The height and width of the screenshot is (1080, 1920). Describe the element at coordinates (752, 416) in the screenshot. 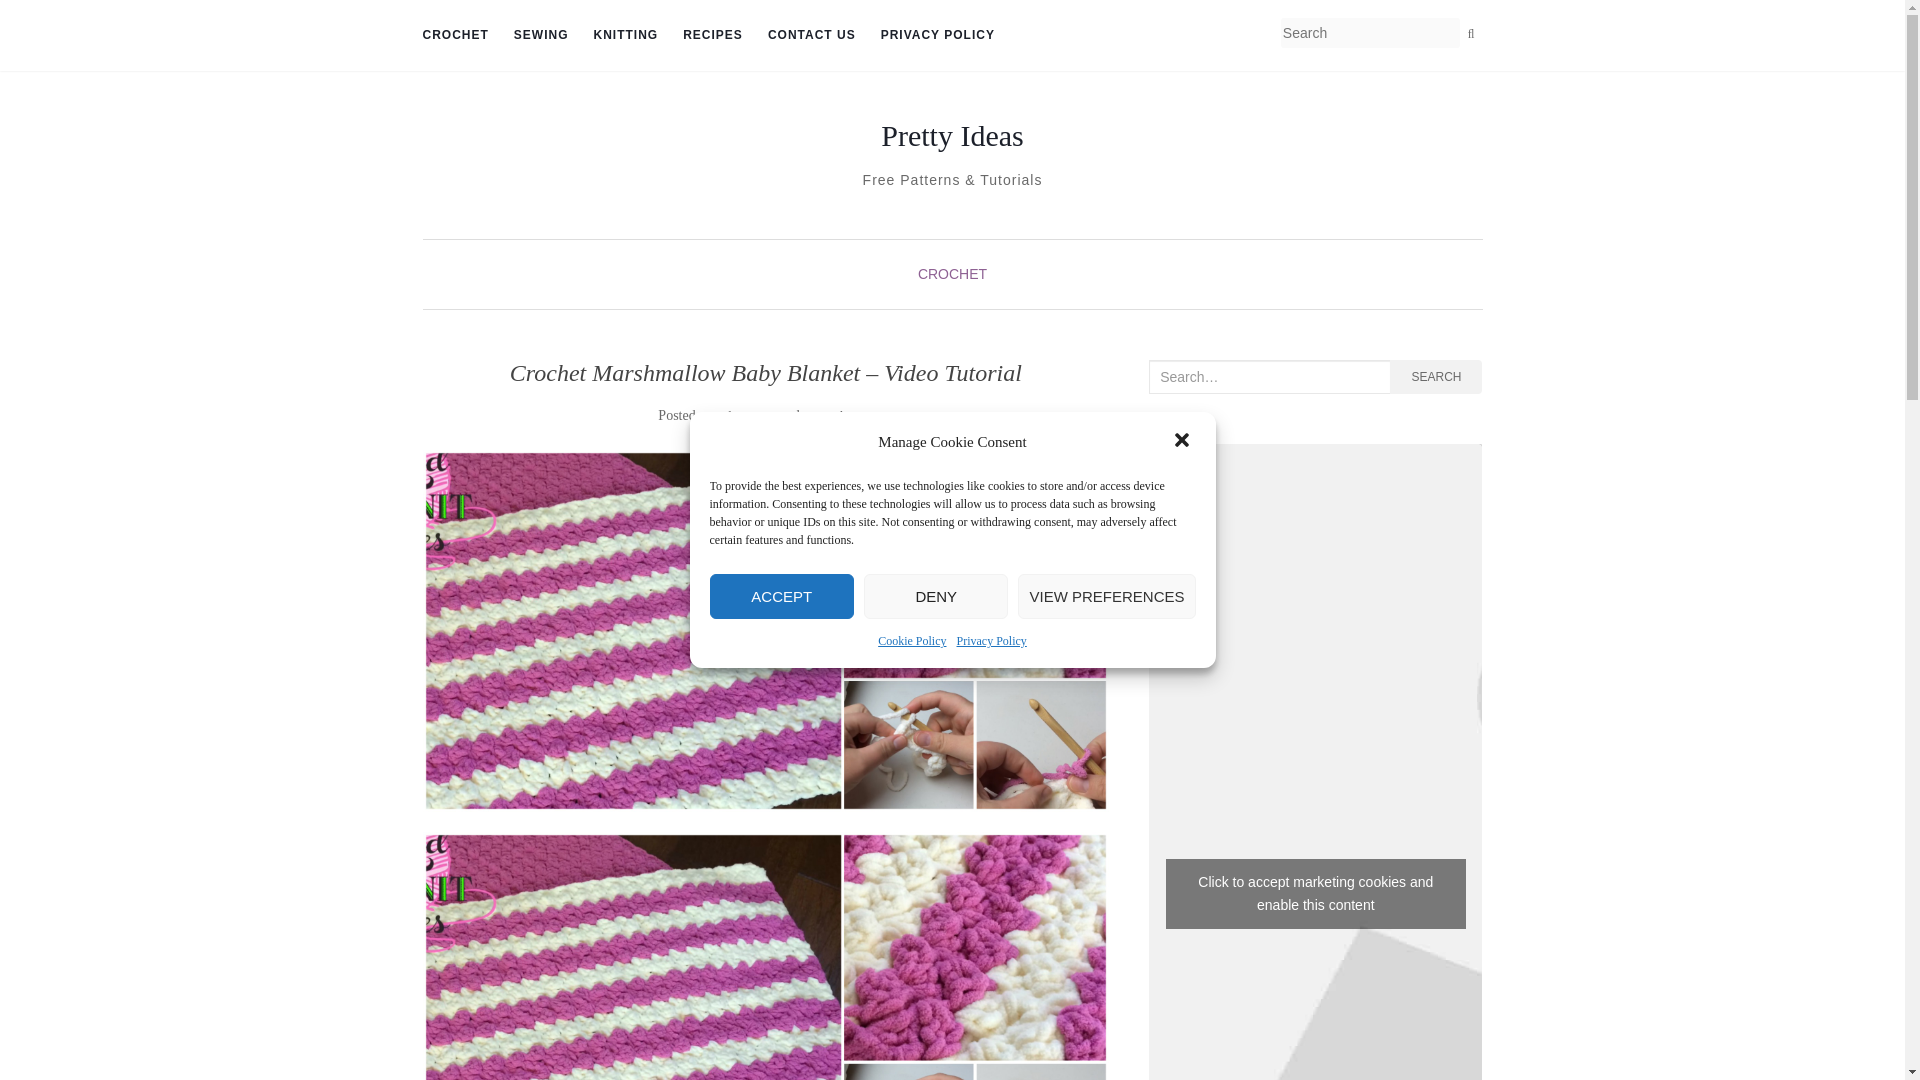

I see `July 11, 2016` at that location.